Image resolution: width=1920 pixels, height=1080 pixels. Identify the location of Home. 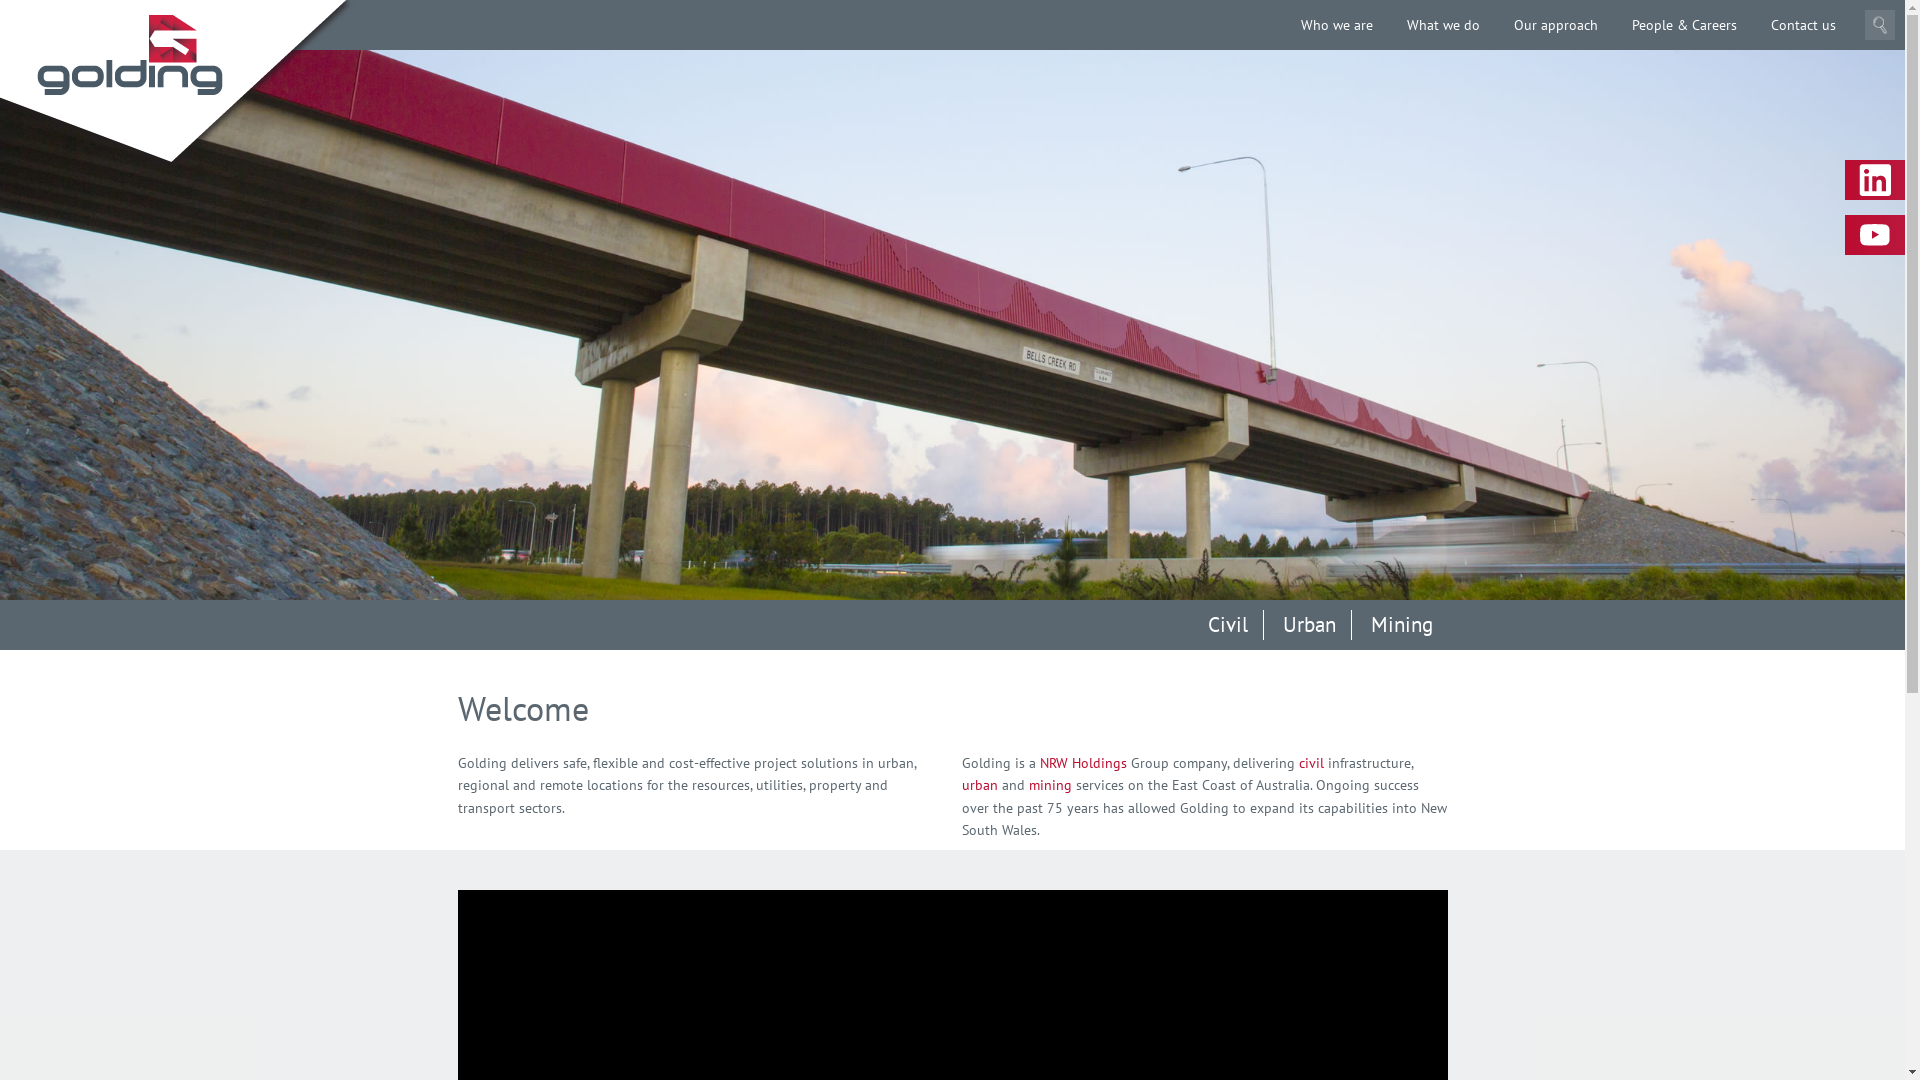
(130, 55).